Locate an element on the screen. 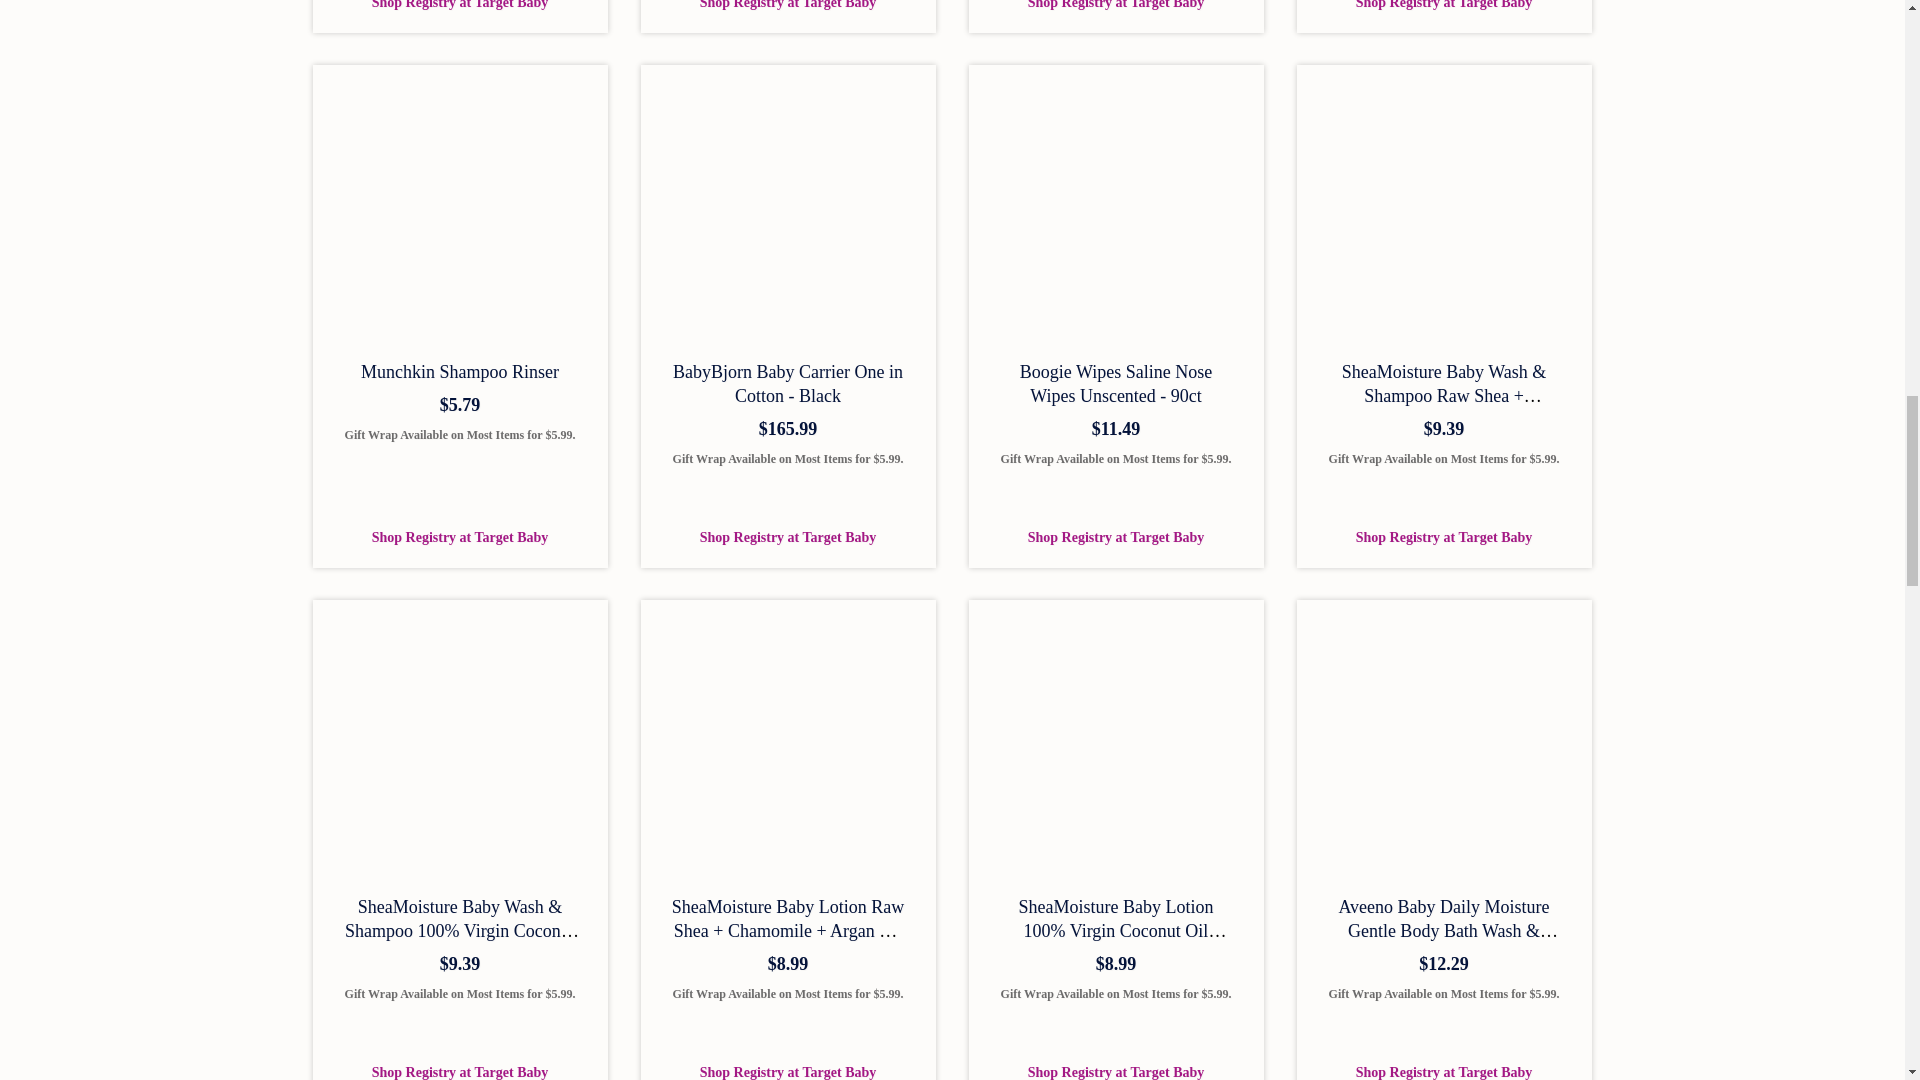 The image size is (1920, 1080). Shop Registry at Target Baby is located at coordinates (788, 536).